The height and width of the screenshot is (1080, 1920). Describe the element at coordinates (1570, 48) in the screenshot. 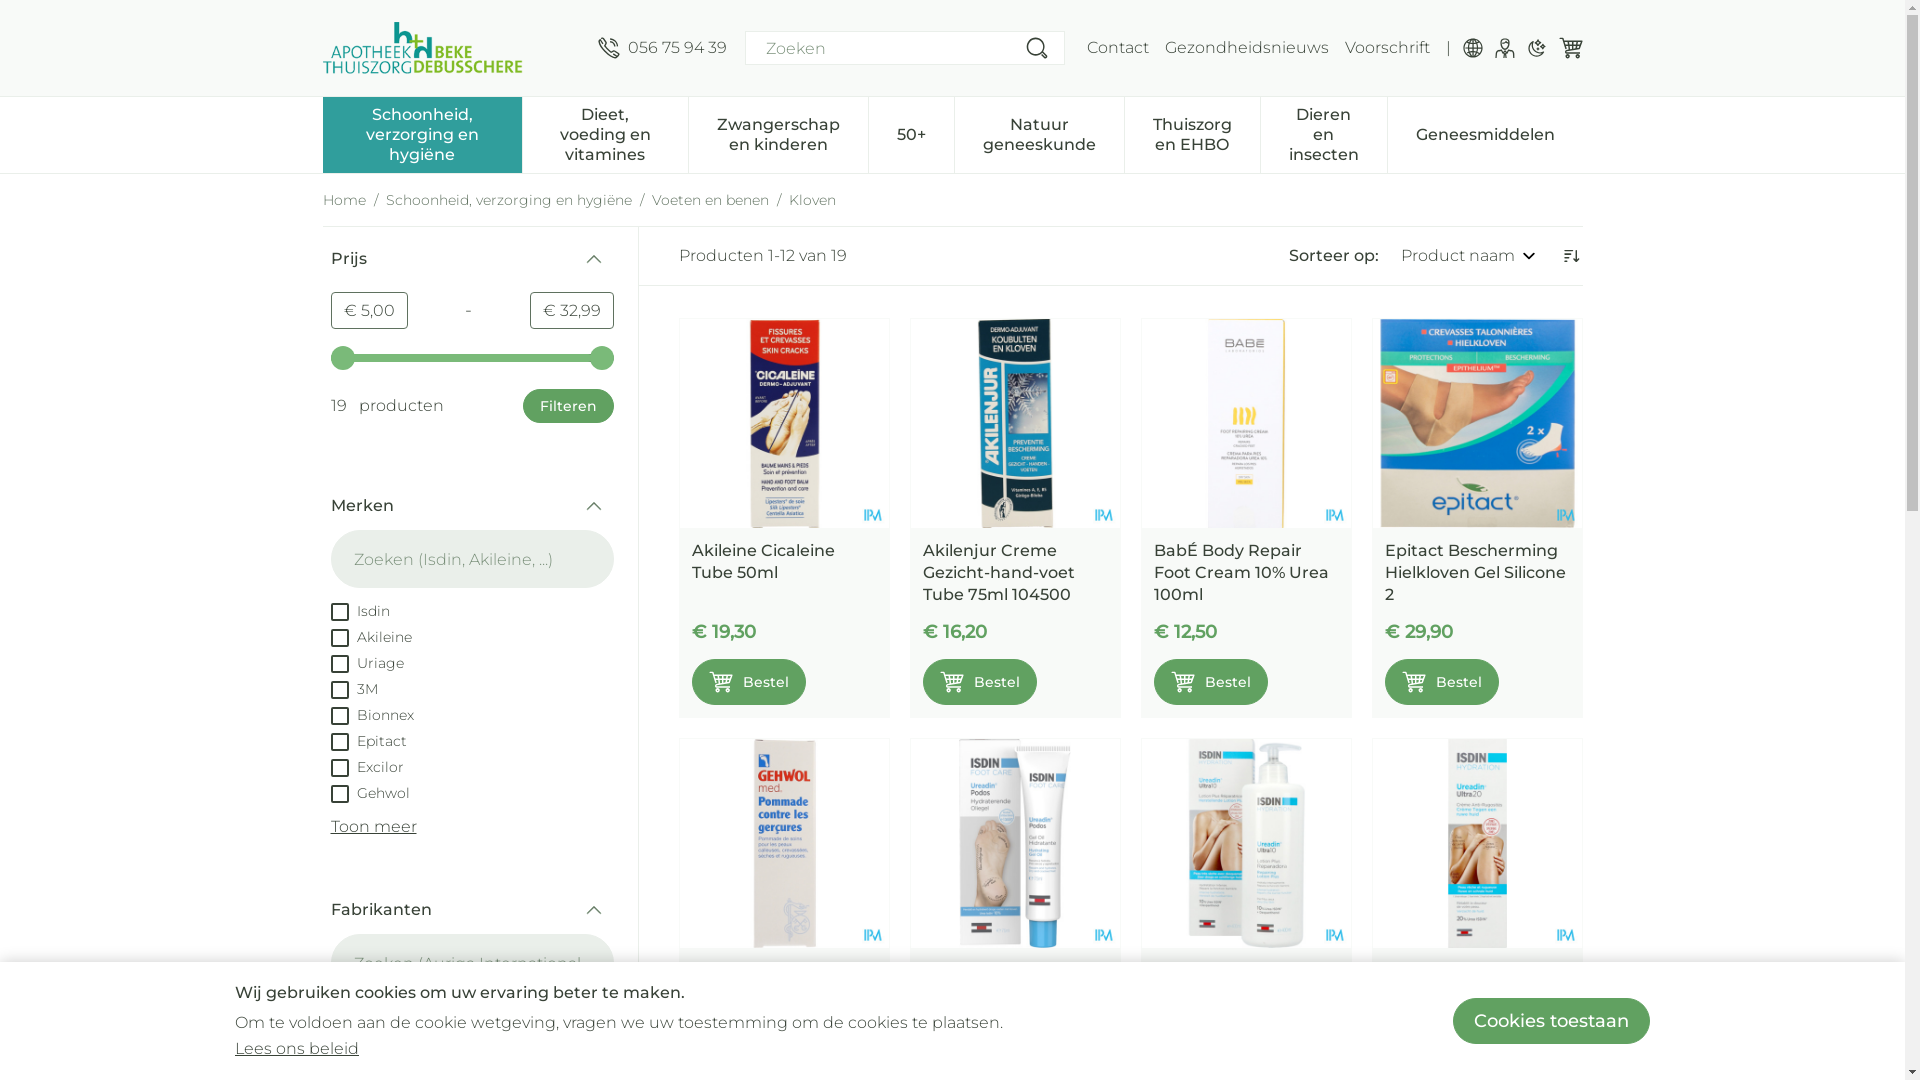

I see `Winkelwagen` at that location.